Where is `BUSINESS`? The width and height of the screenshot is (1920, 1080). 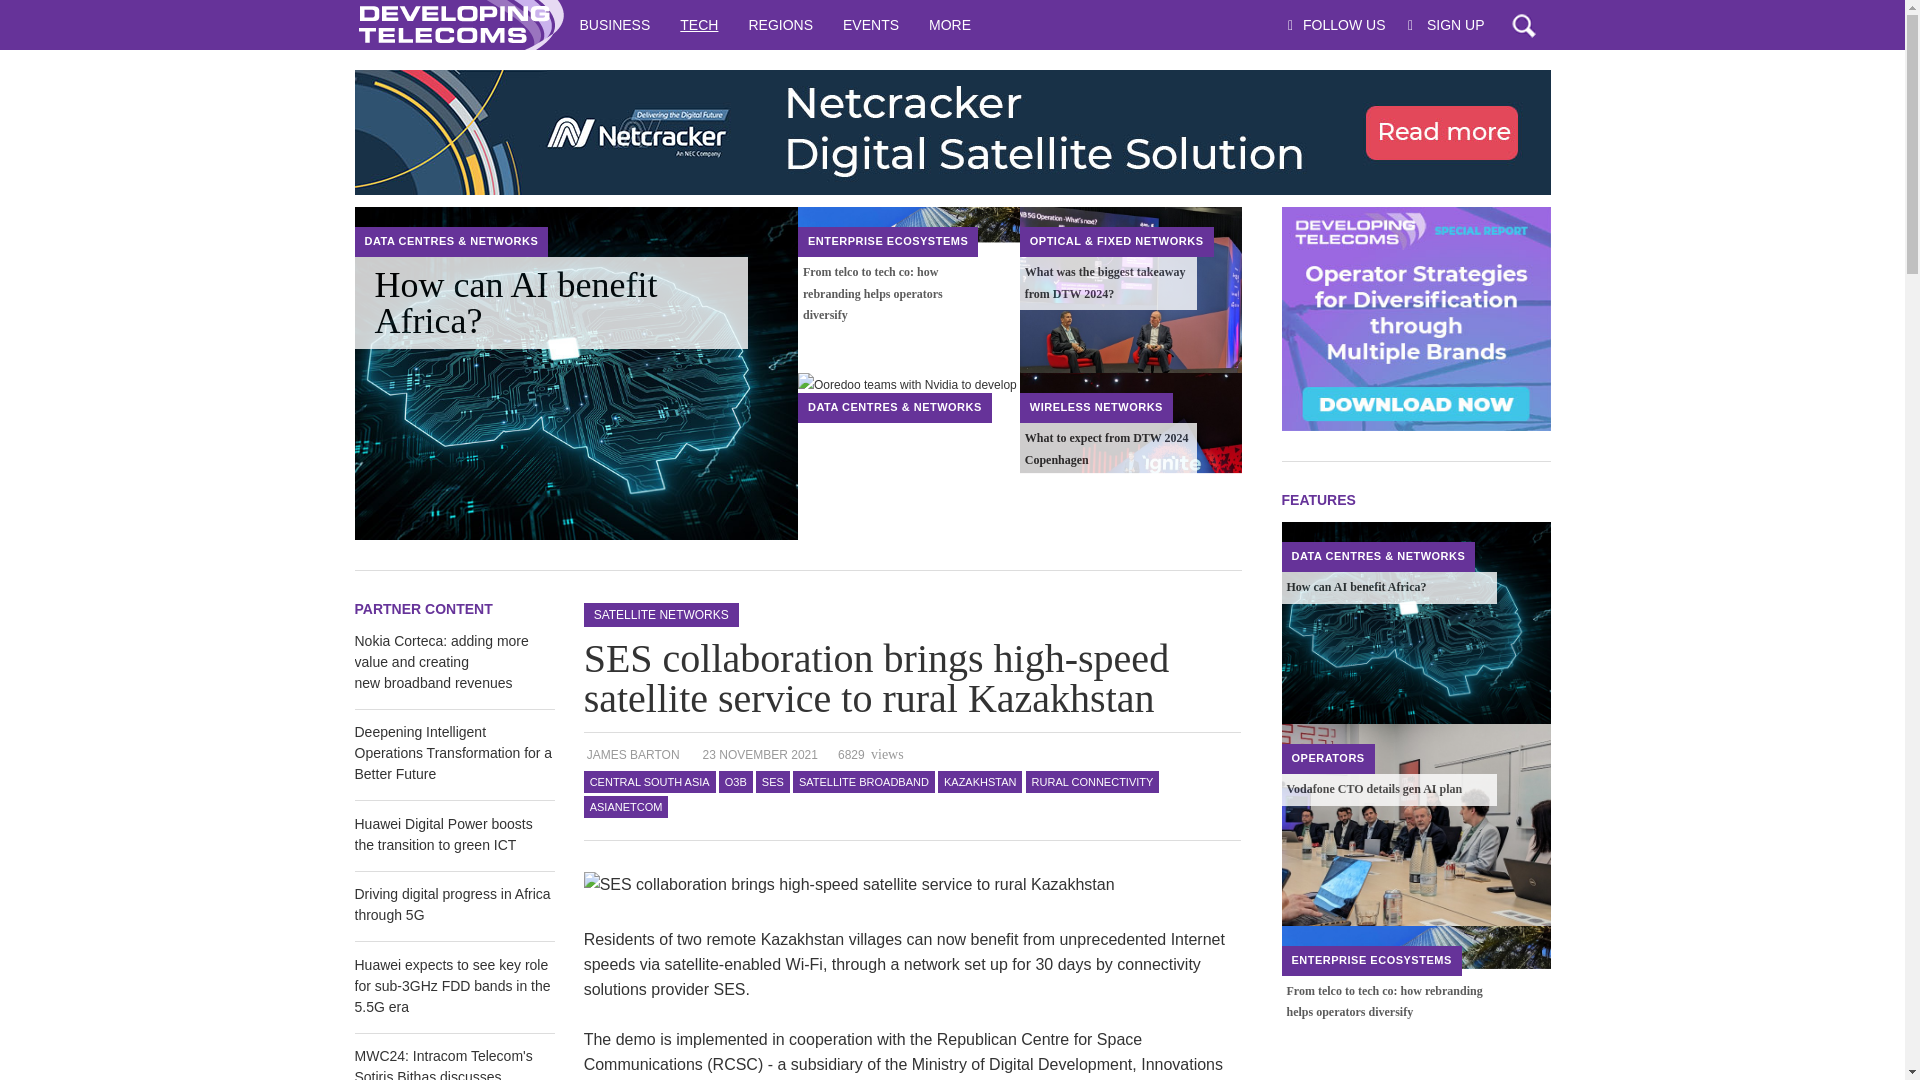 BUSINESS is located at coordinates (614, 24).